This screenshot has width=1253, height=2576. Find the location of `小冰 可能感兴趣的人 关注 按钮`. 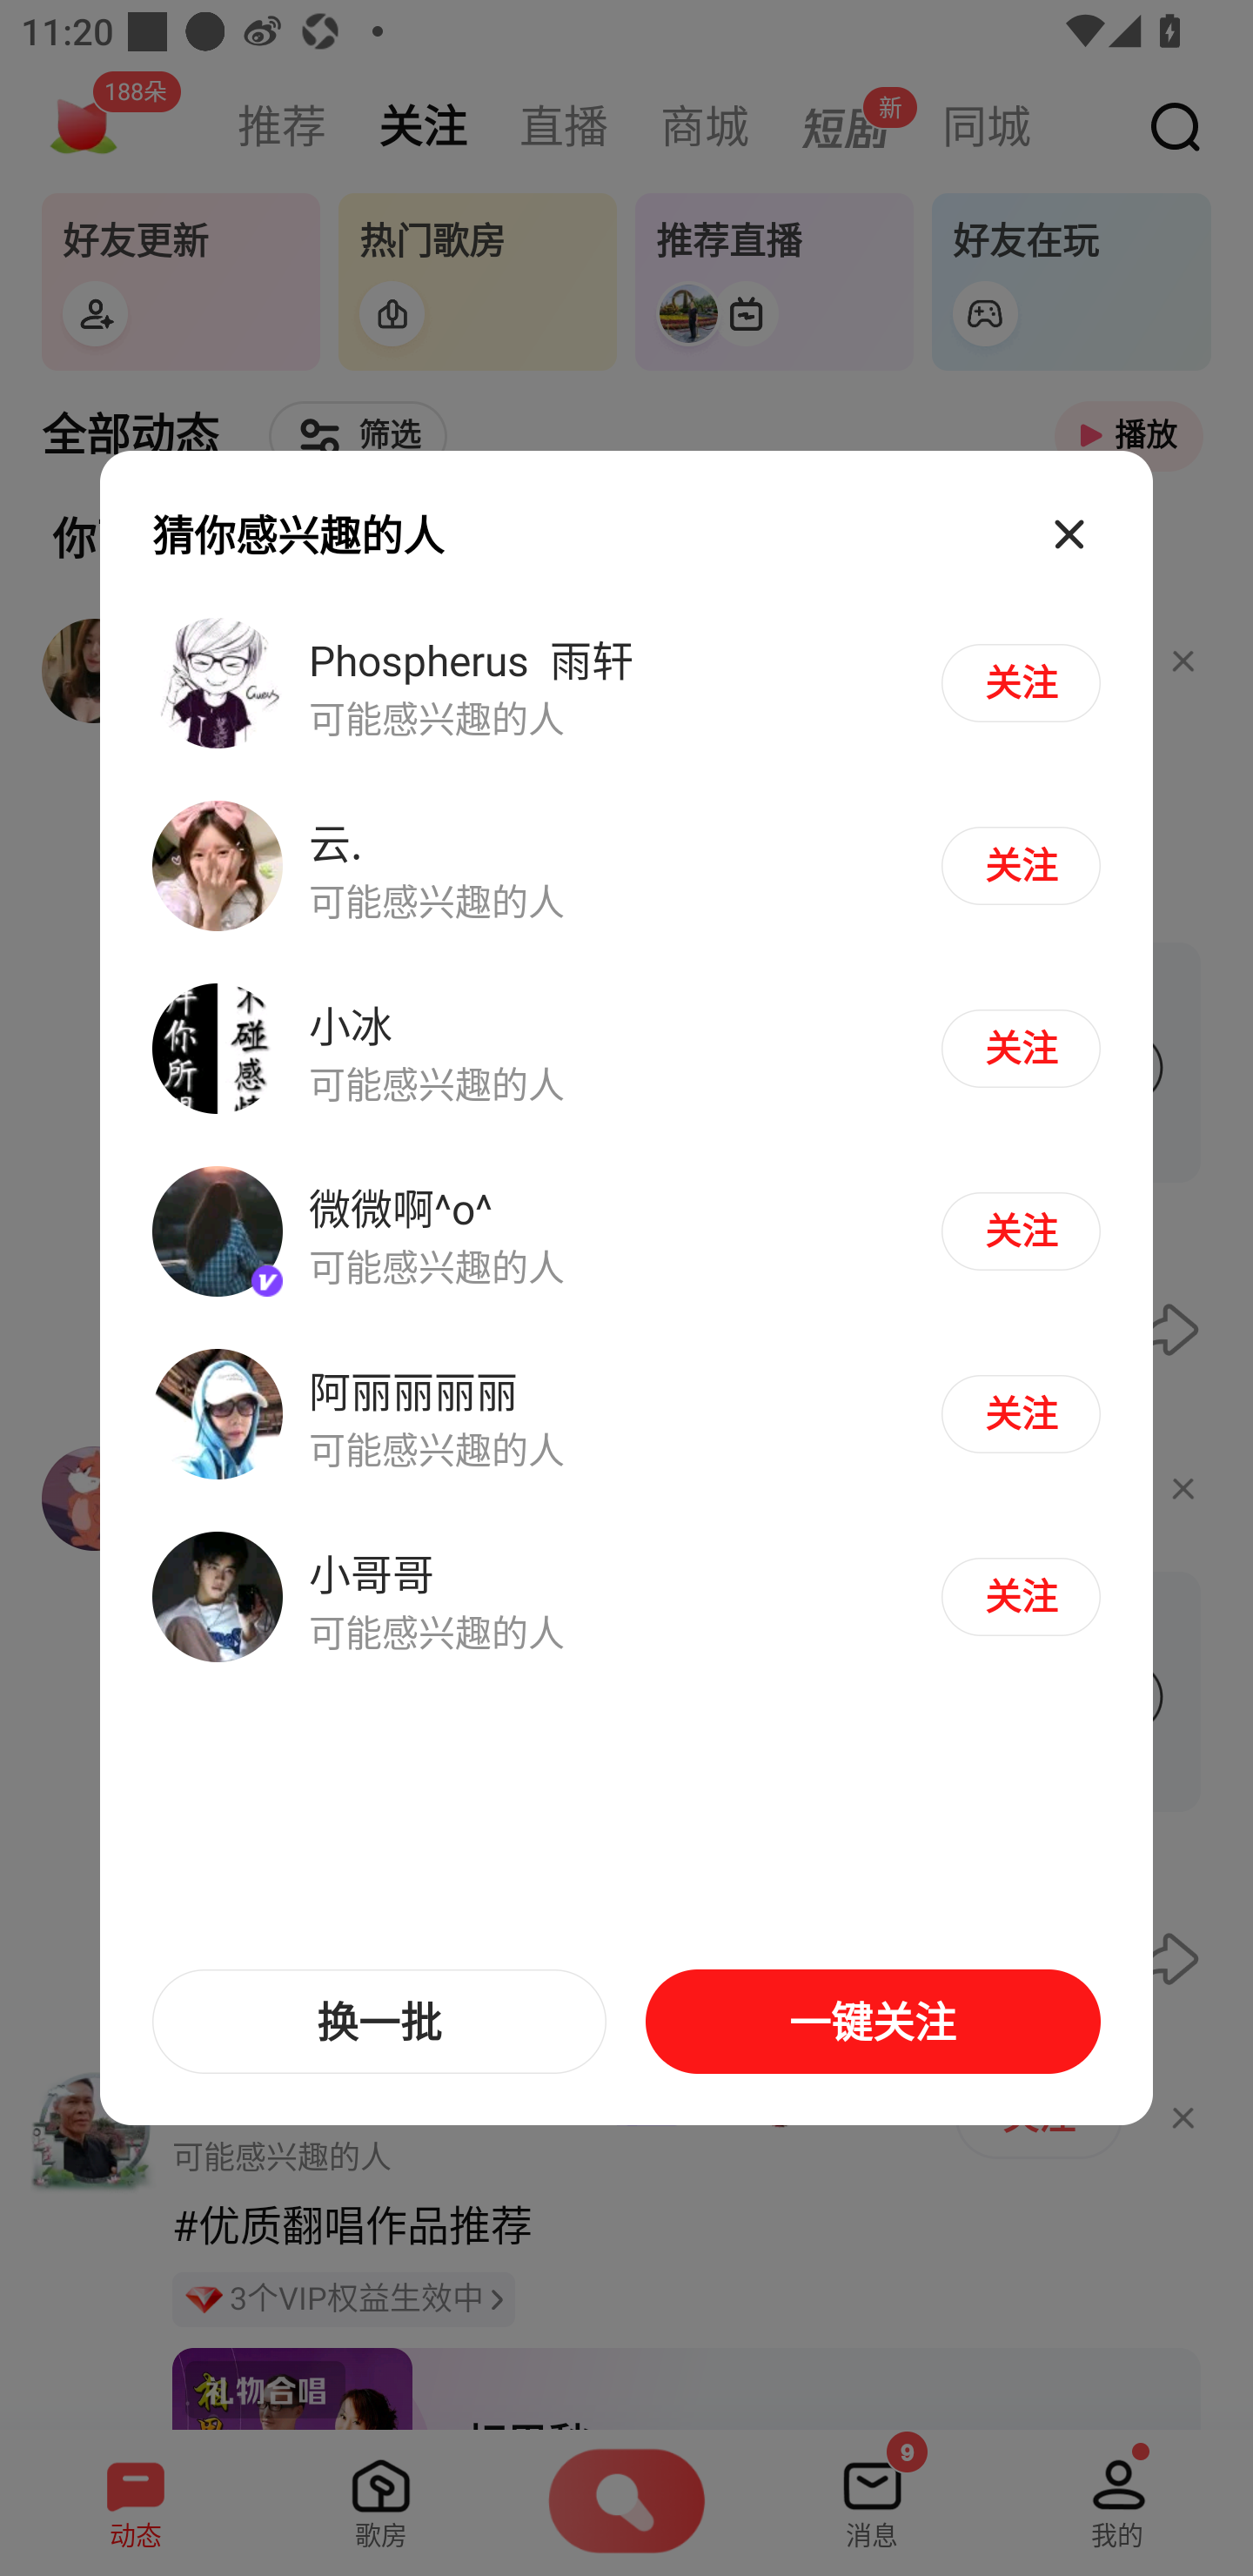

小冰 可能感兴趣的人 关注 按钮 is located at coordinates (626, 1050).